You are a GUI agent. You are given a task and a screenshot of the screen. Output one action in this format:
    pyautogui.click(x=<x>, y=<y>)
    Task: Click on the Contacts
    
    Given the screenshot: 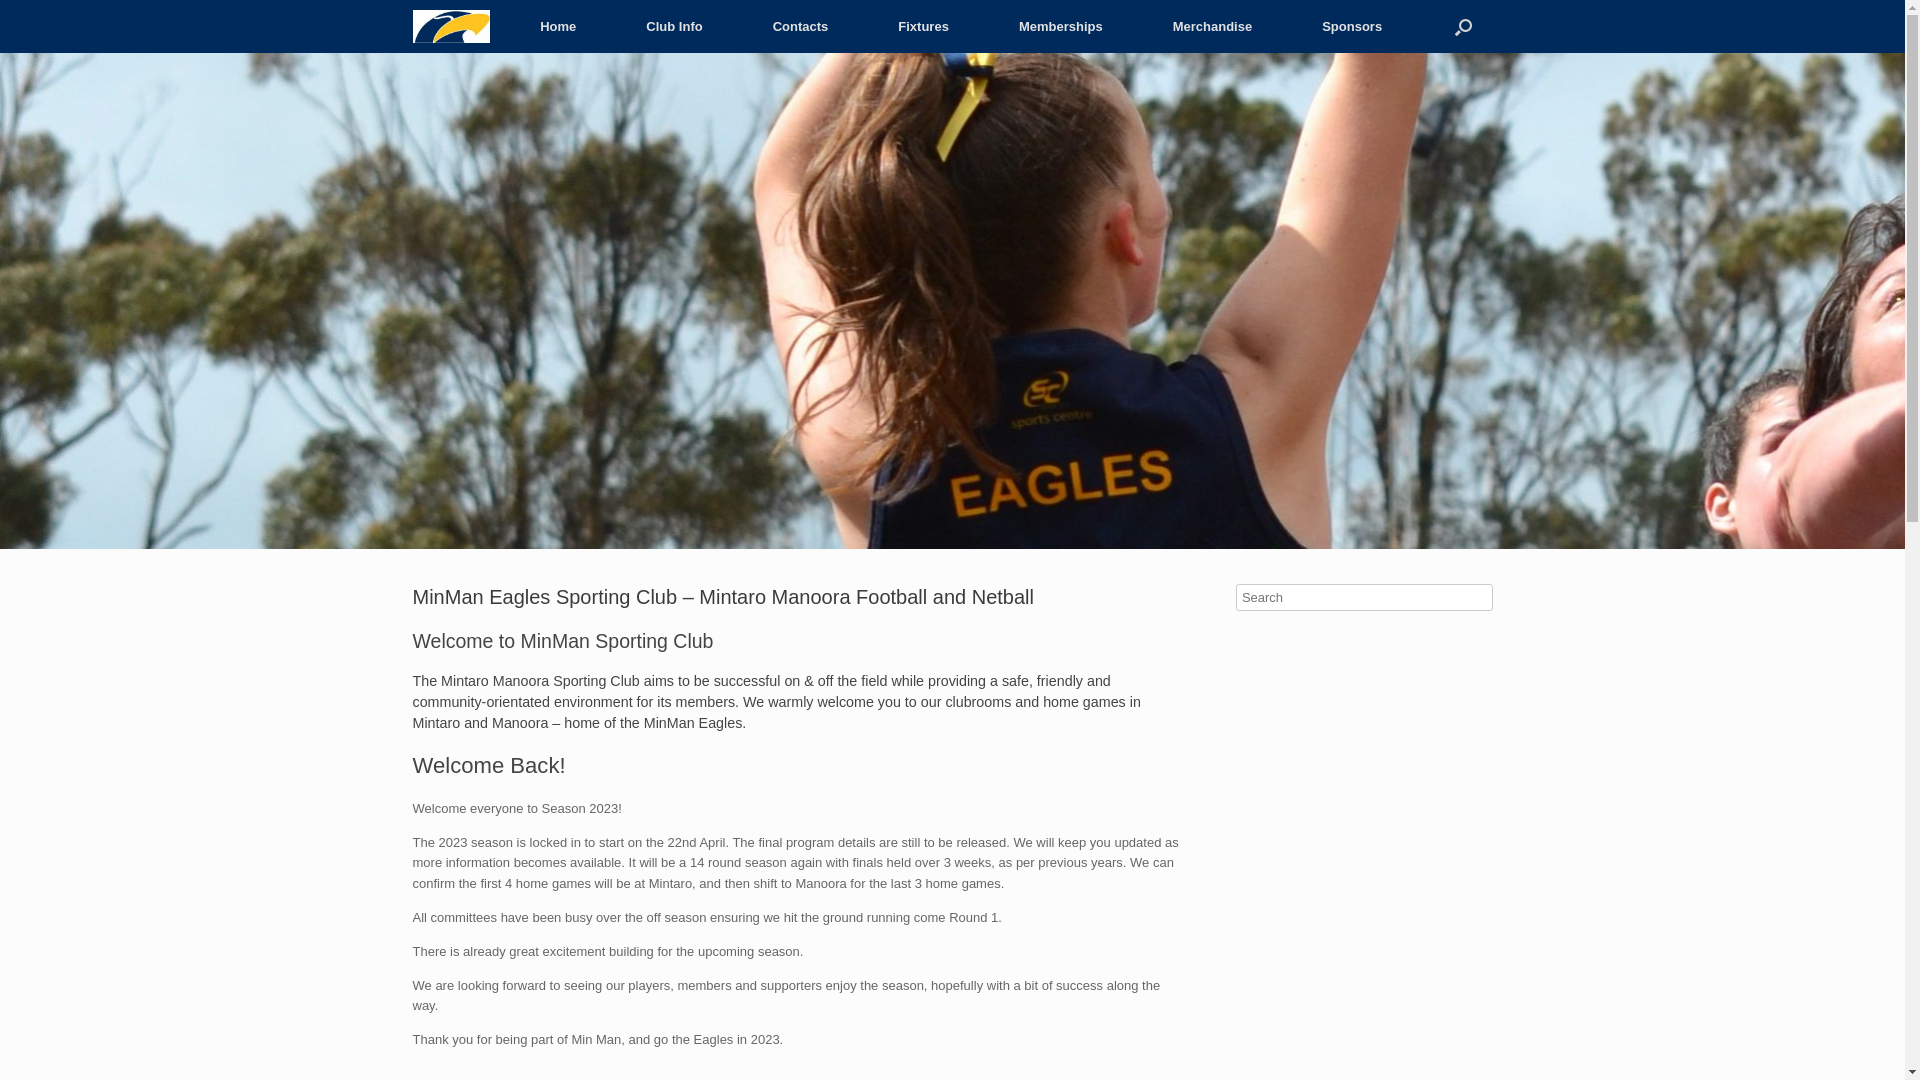 What is the action you would take?
    pyautogui.click(x=801, y=26)
    